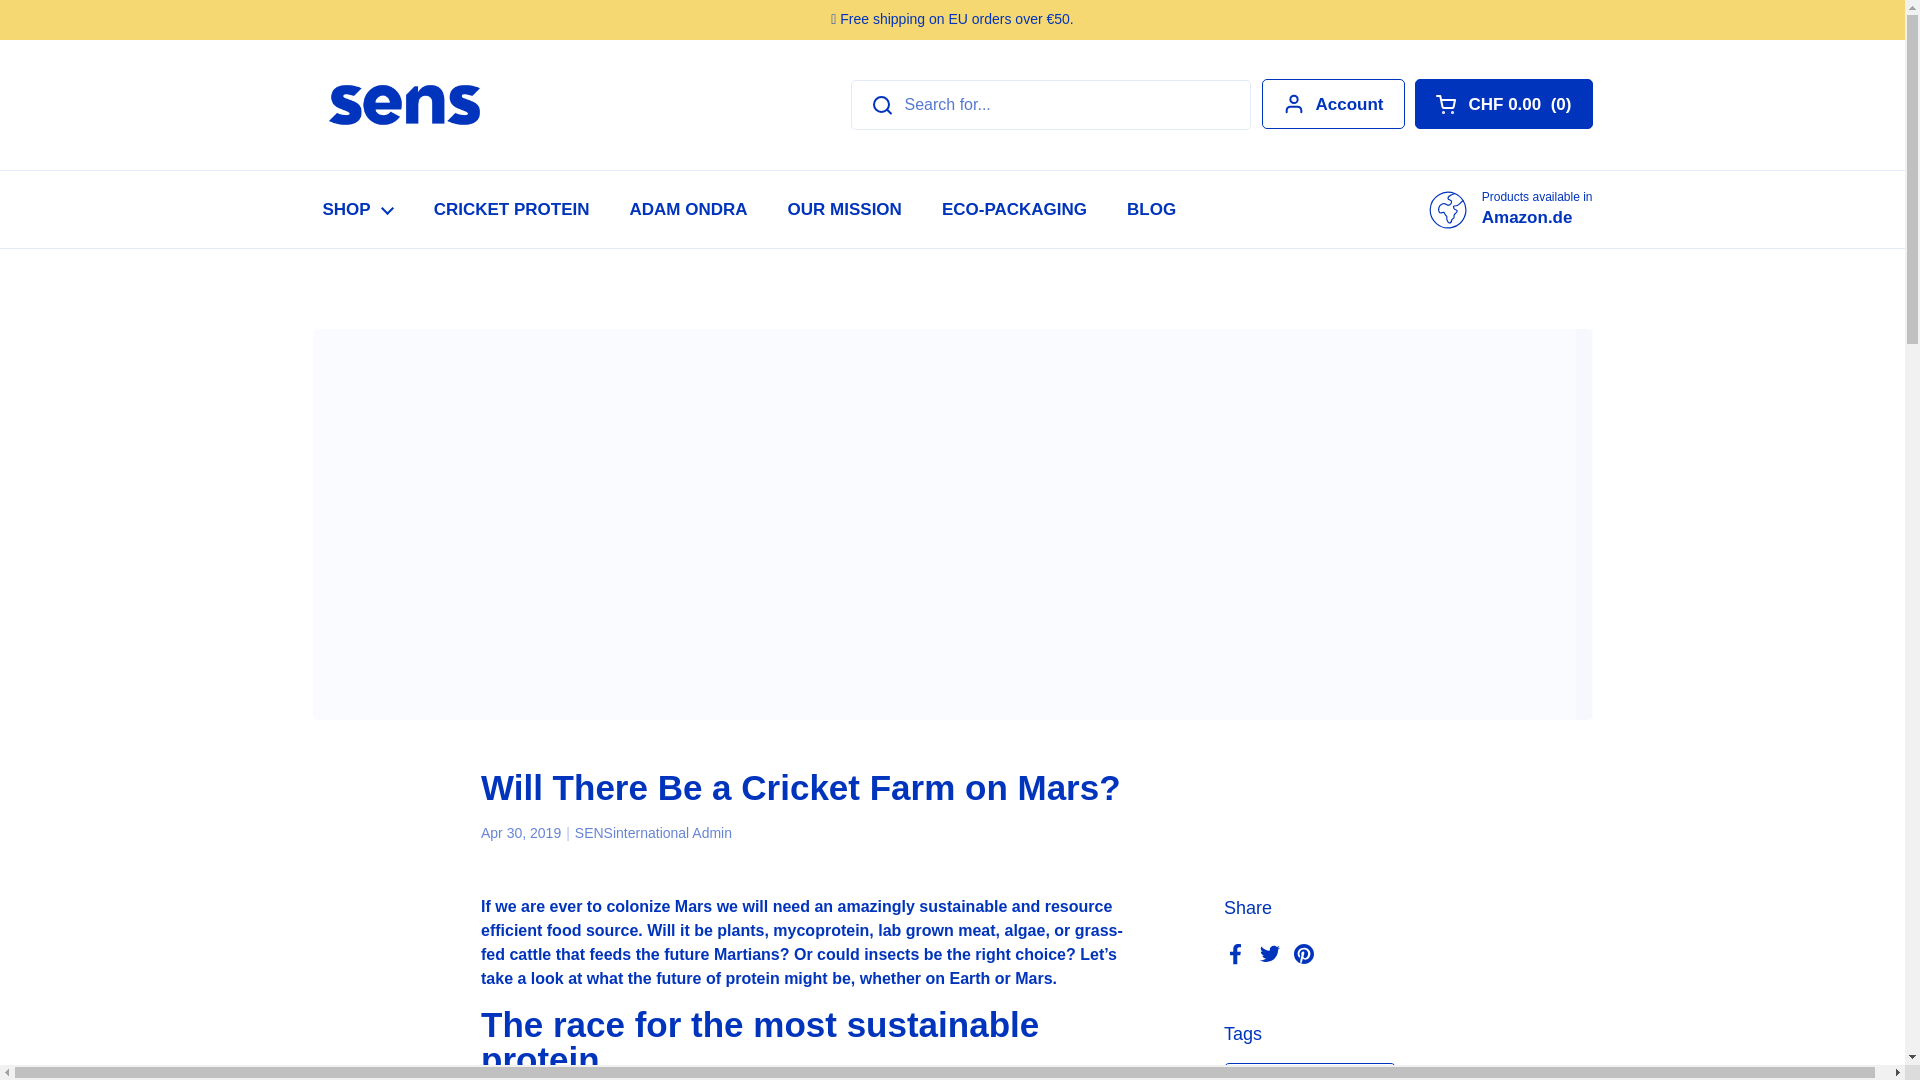 This screenshot has width=1920, height=1080. Describe the element at coordinates (689, 209) in the screenshot. I see `BLOG` at that location.